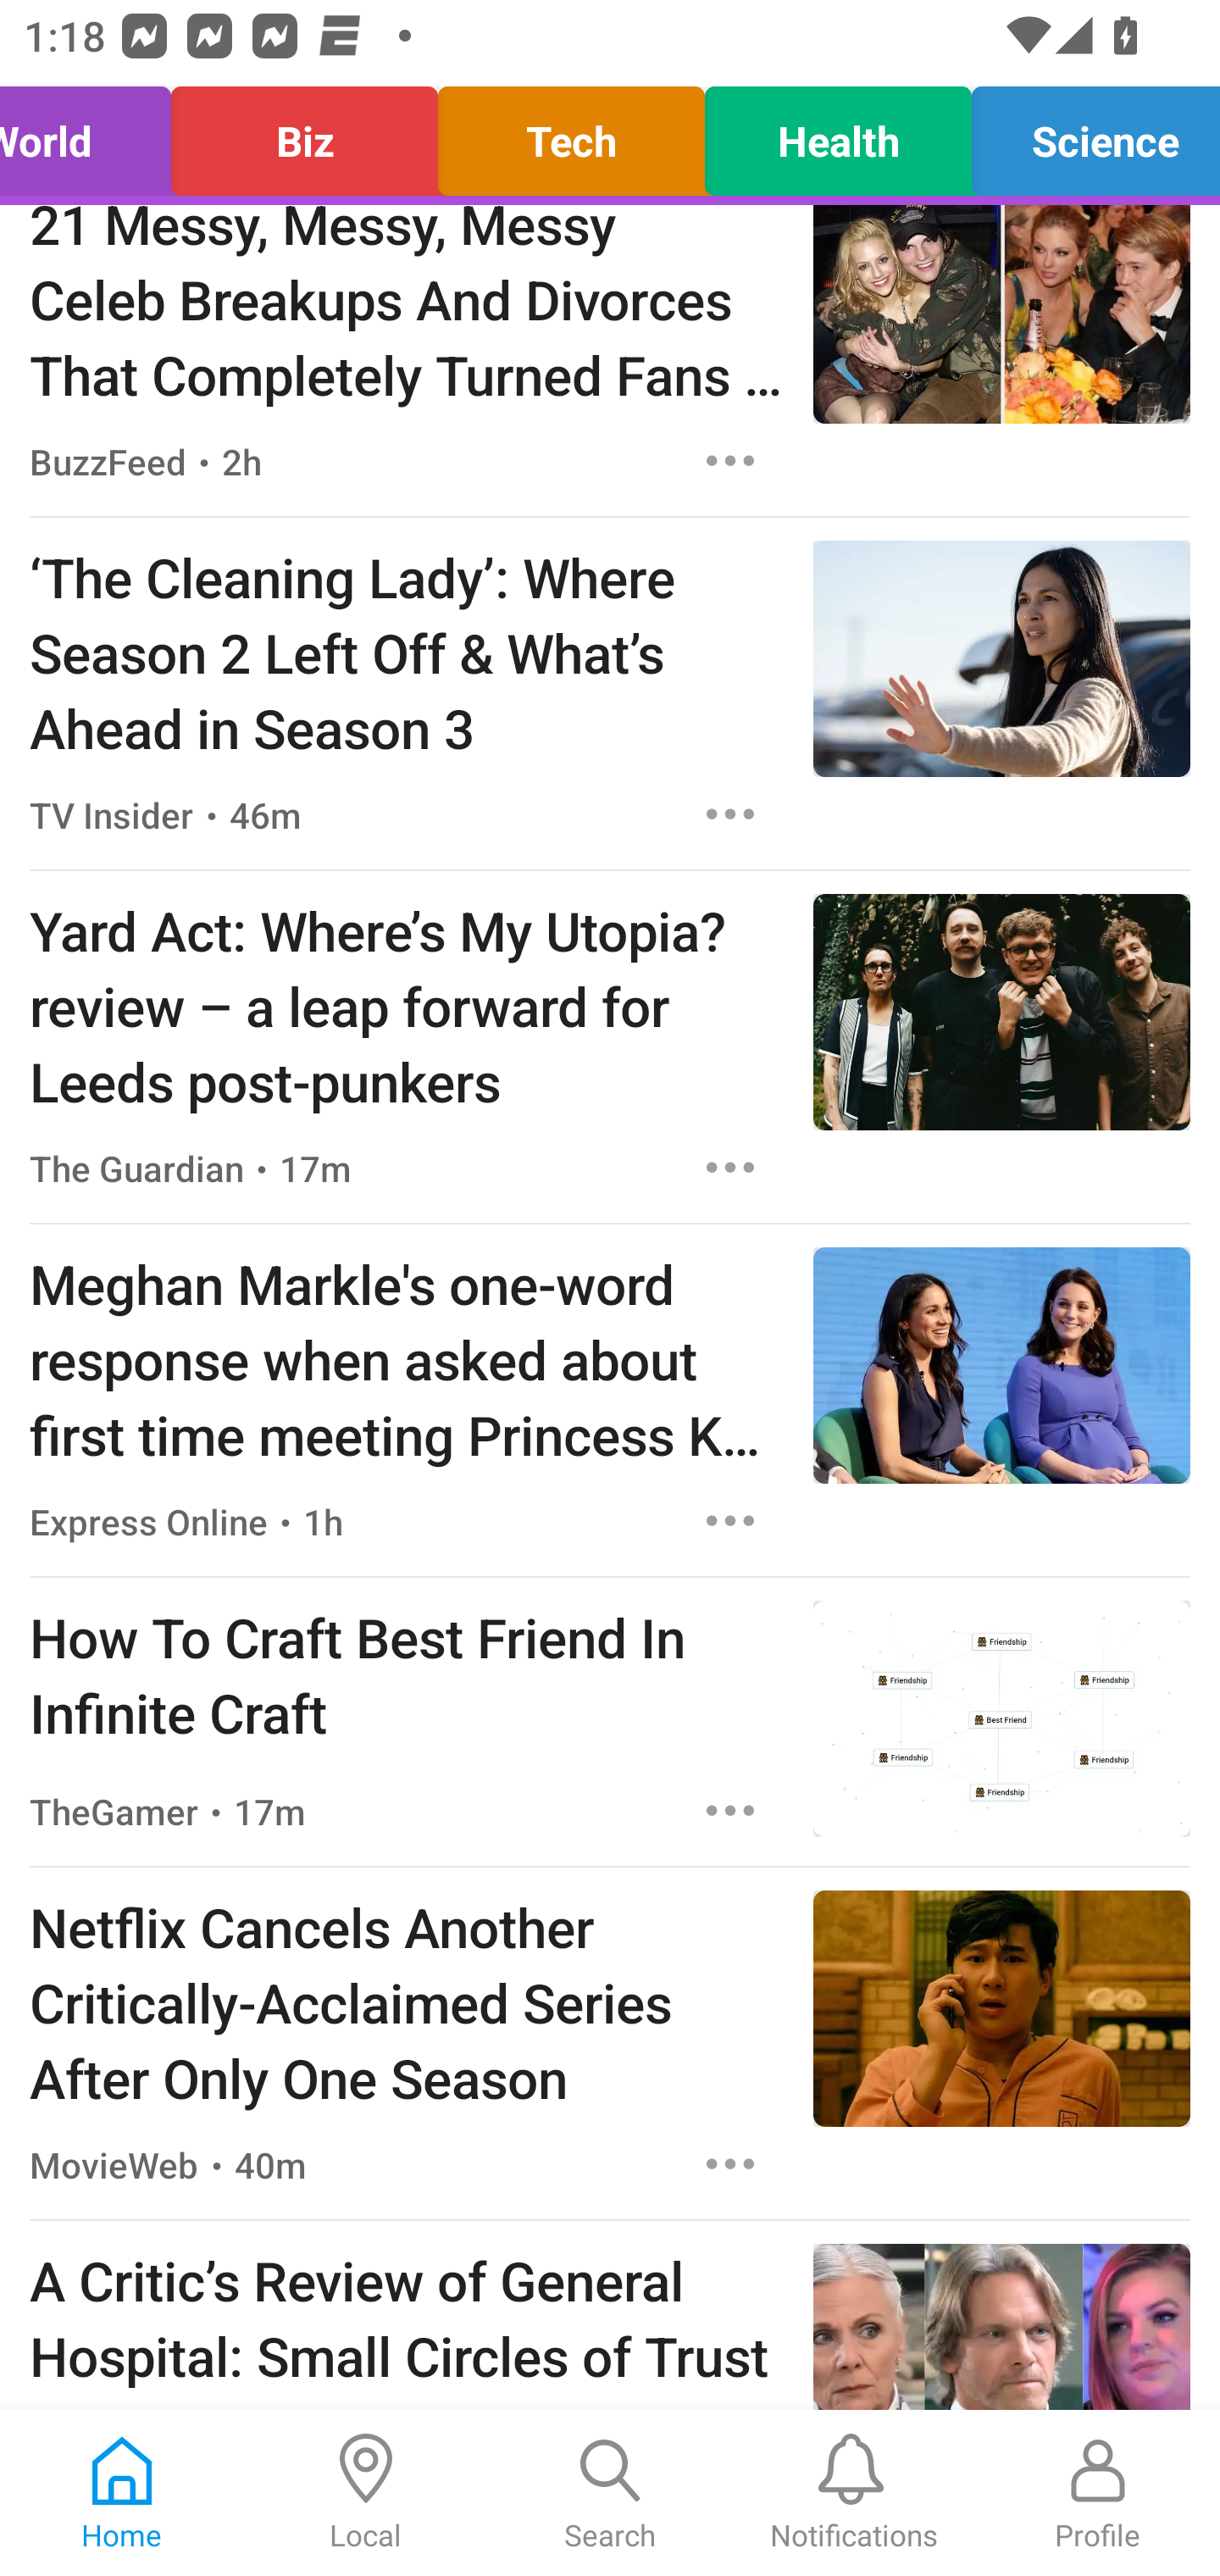 Image resolution: width=1220 pixels, height=2576 pixels. What do you see at coordinates (837, 134) in the screenshot?
I see `Health` at bounding box center [837, 134].